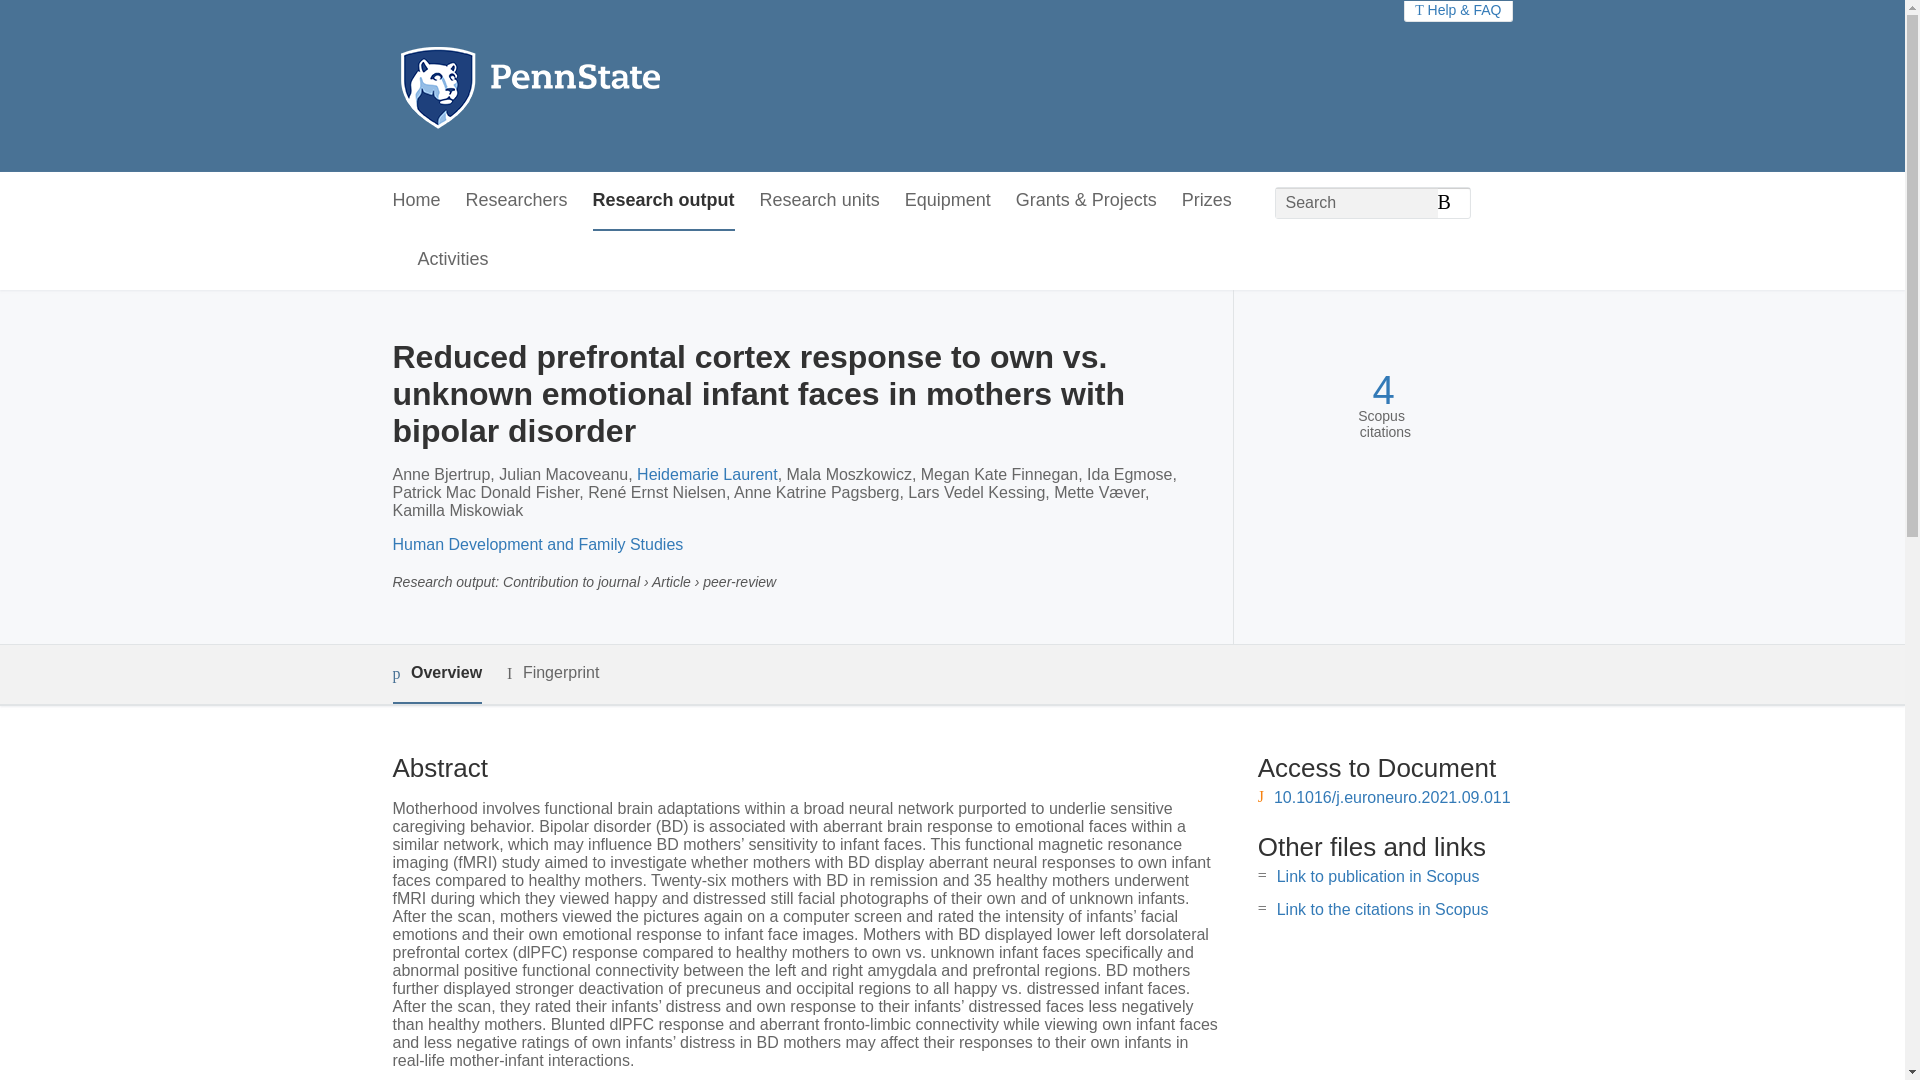 The height and width of the screenshot is (1080, 1920). Describe the element at coordinates (552, 673) in the screenshot. I see `Fingerprint` at that location.